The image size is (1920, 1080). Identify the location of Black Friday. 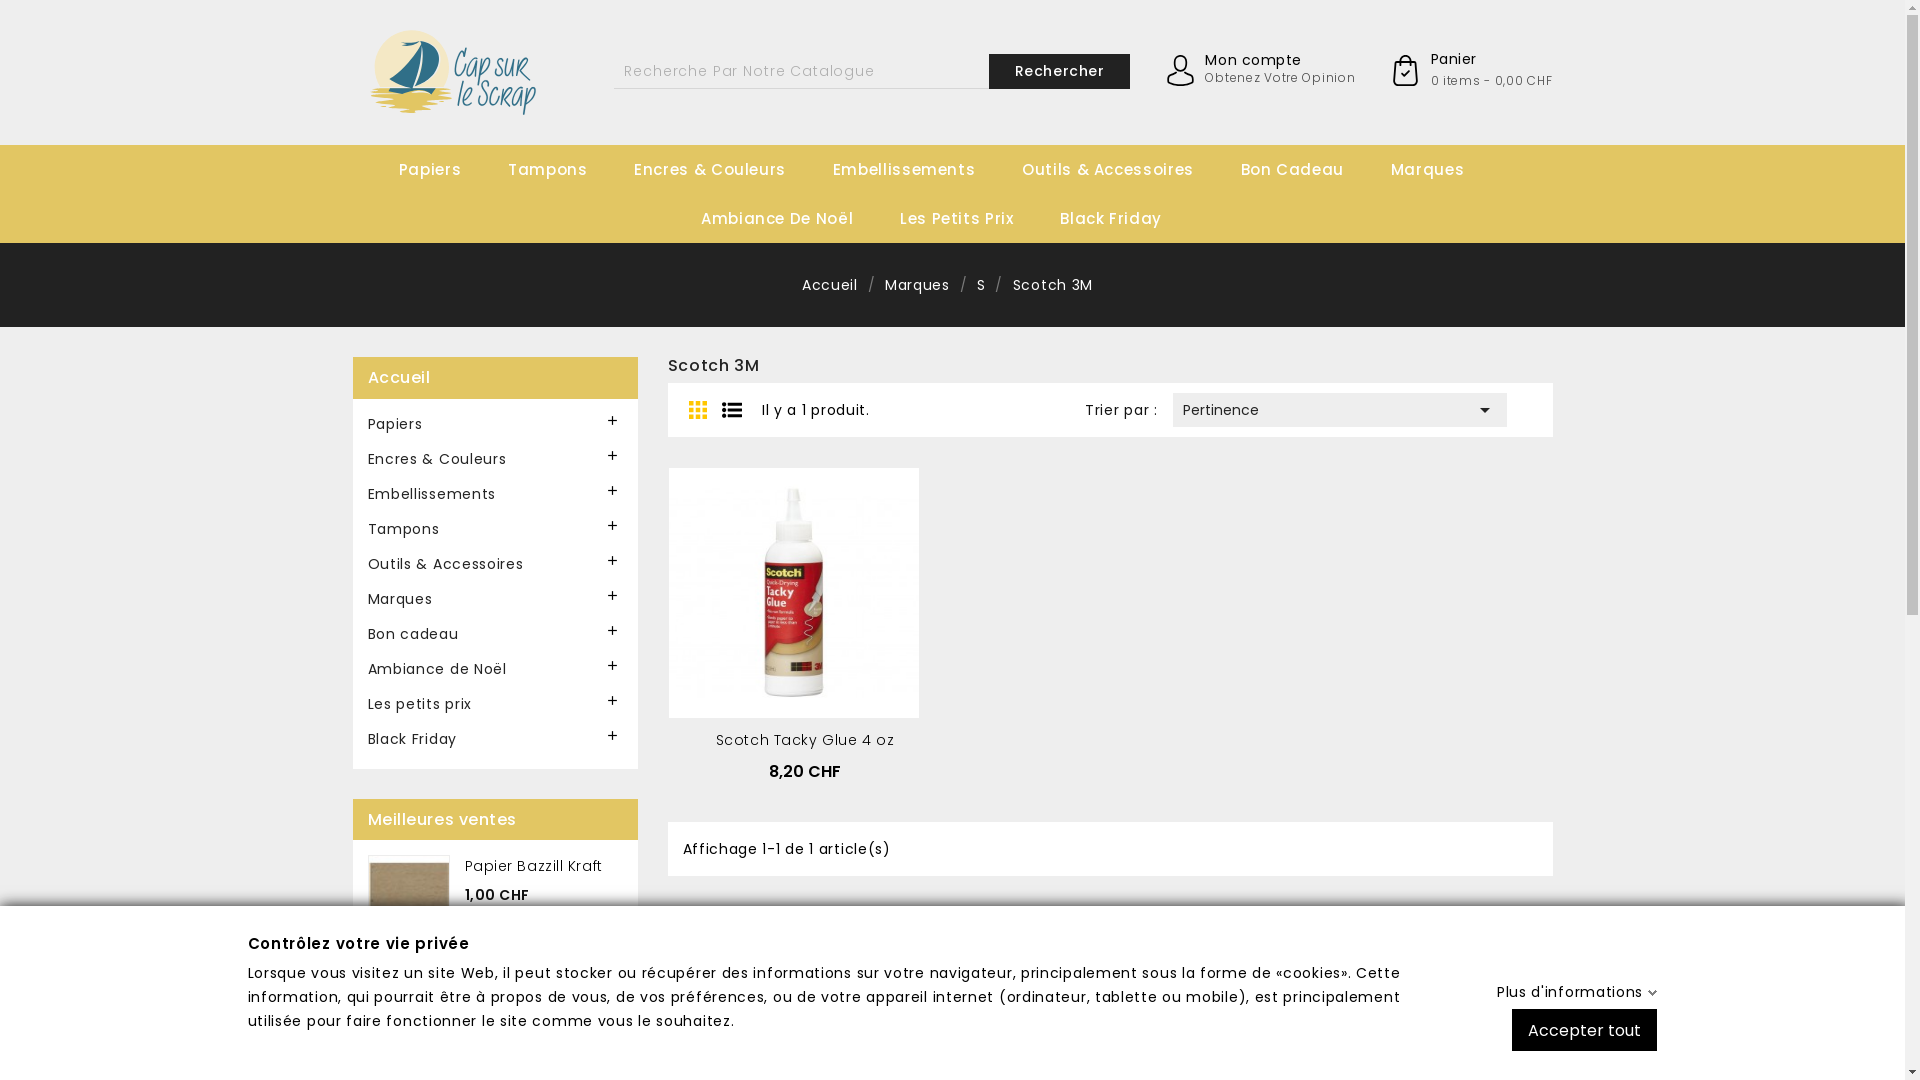
(1132, 218).